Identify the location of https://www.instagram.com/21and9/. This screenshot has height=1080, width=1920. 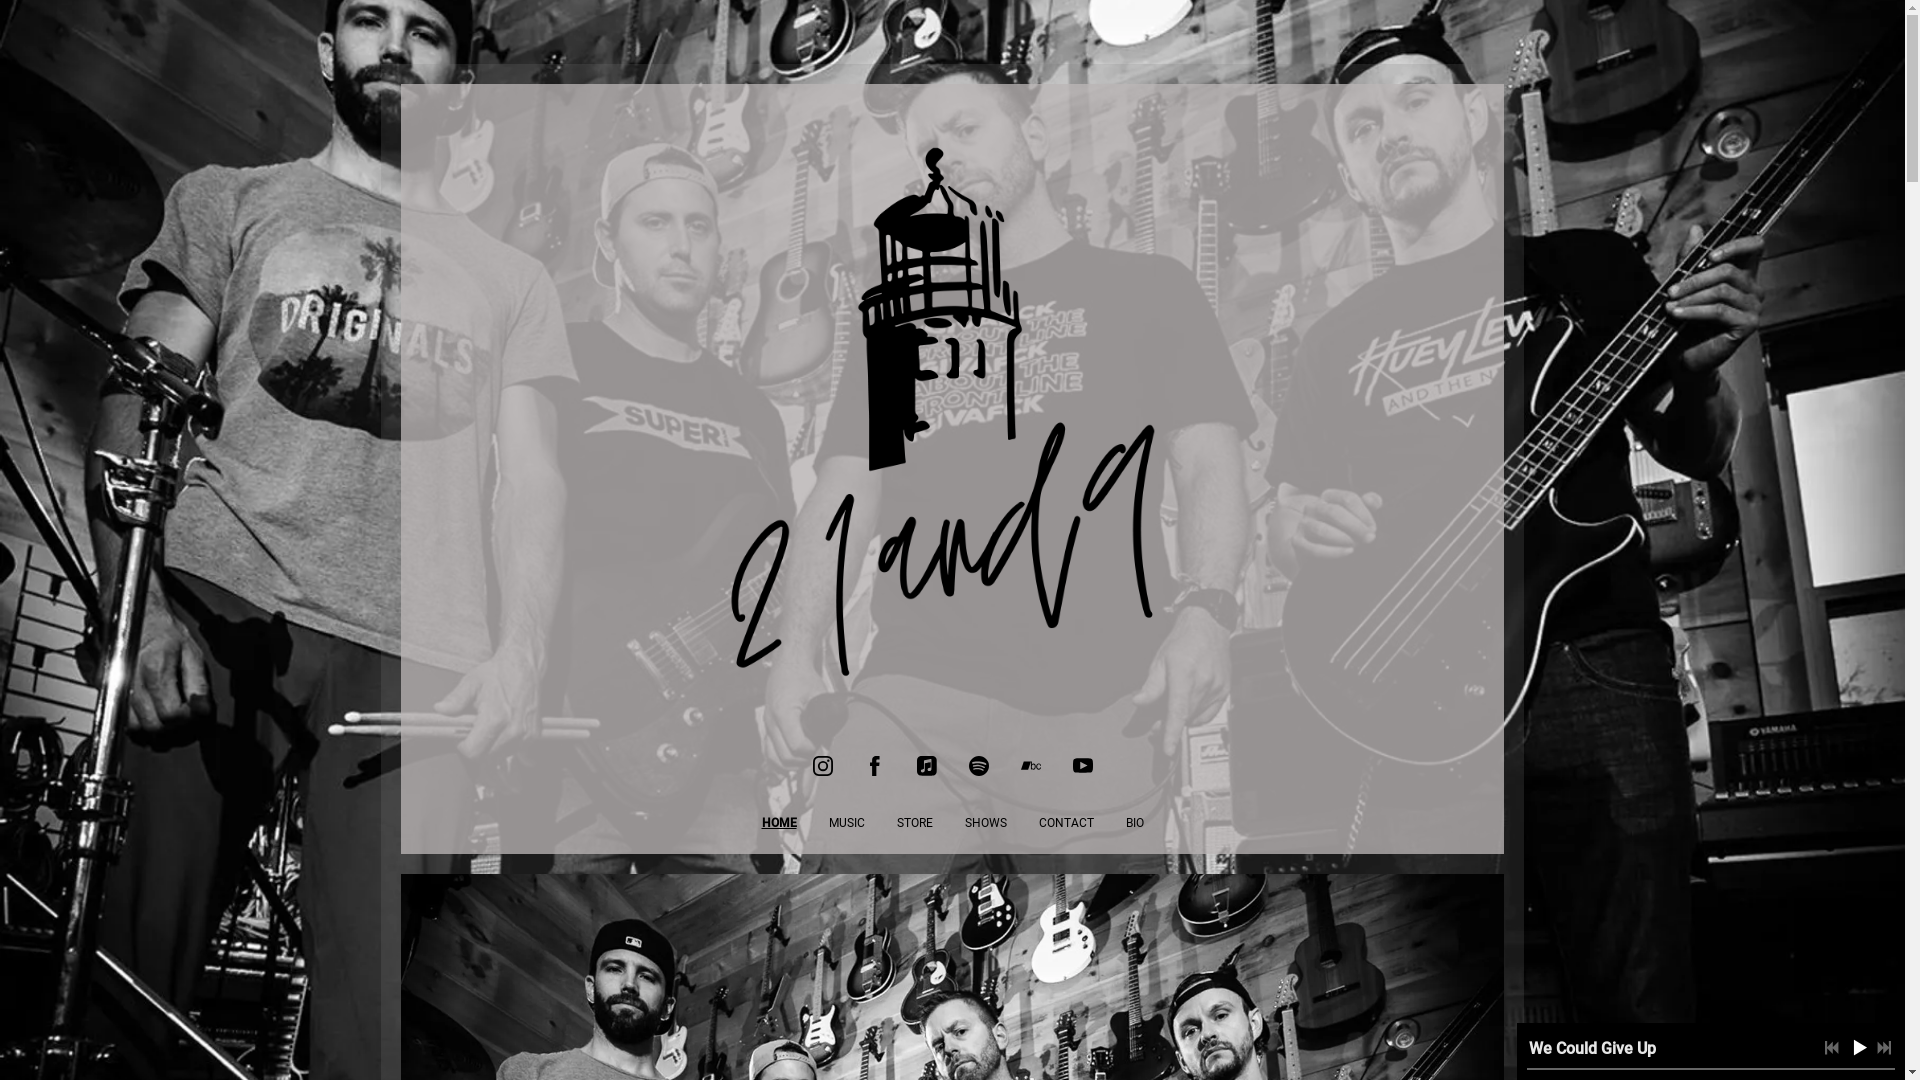
(822, 766).